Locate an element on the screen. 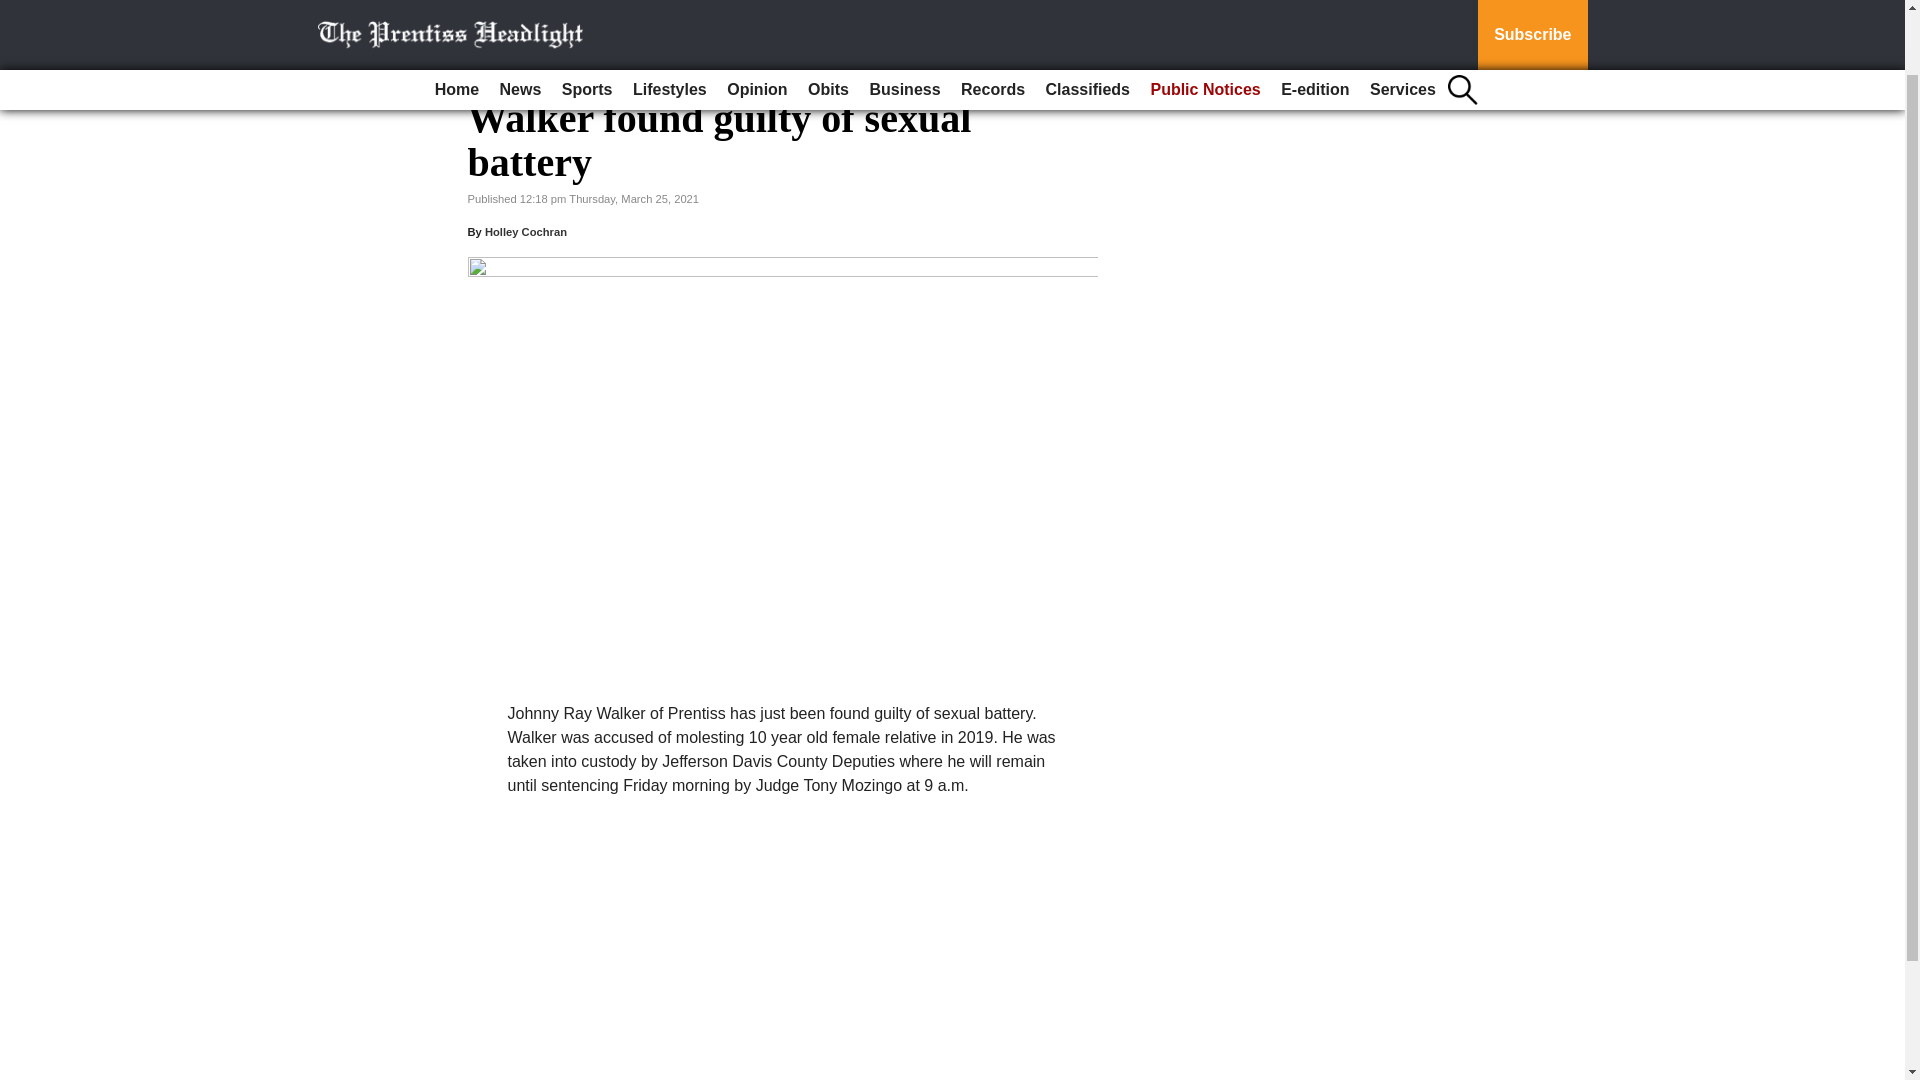  Obits is located at coordinates (828, 18).